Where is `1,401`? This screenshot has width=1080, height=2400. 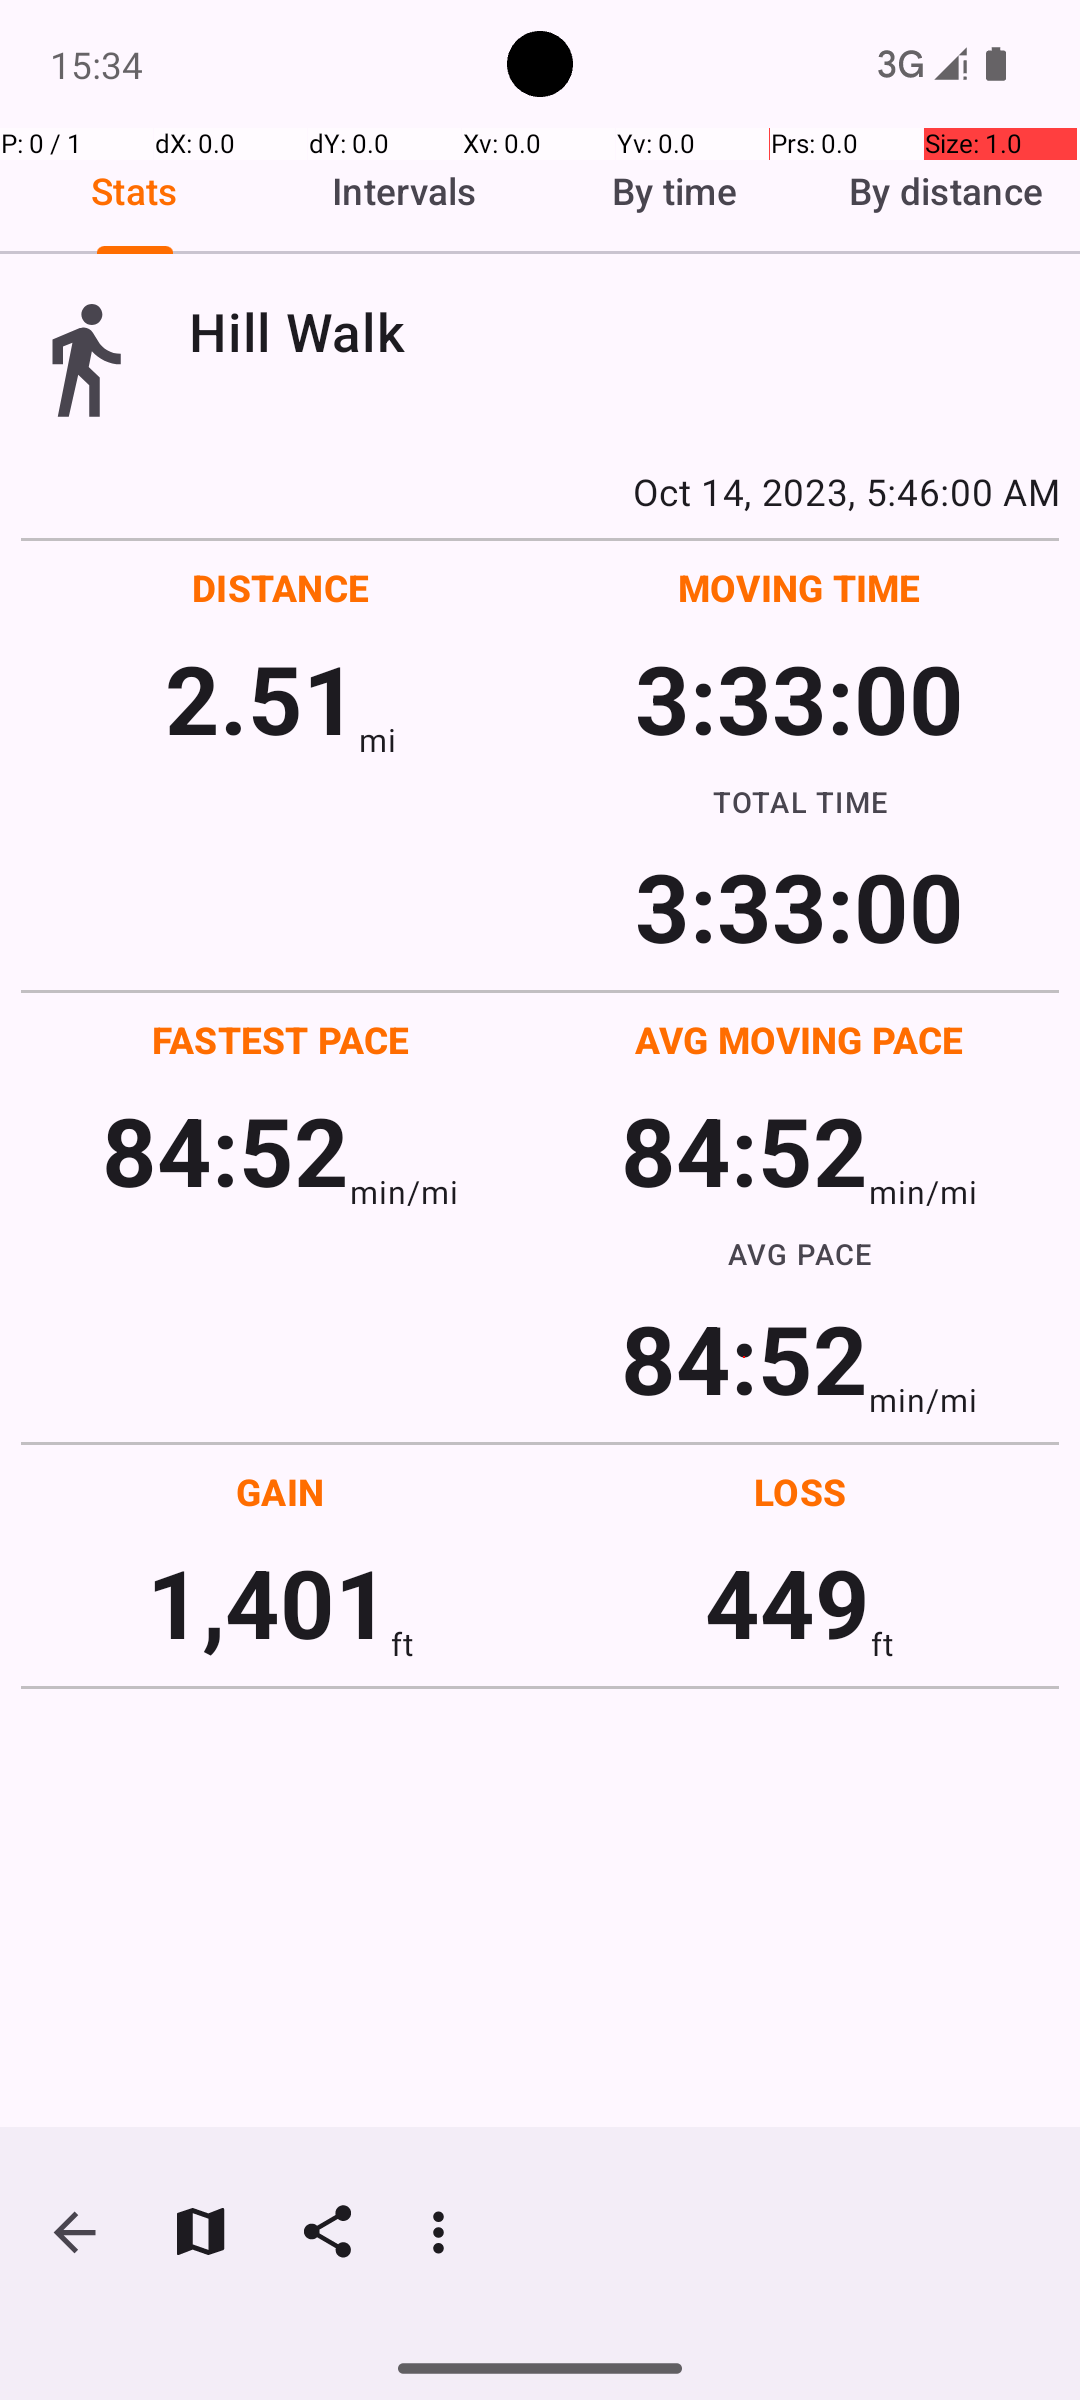 1,401 is located at coordinates (268, 1602).